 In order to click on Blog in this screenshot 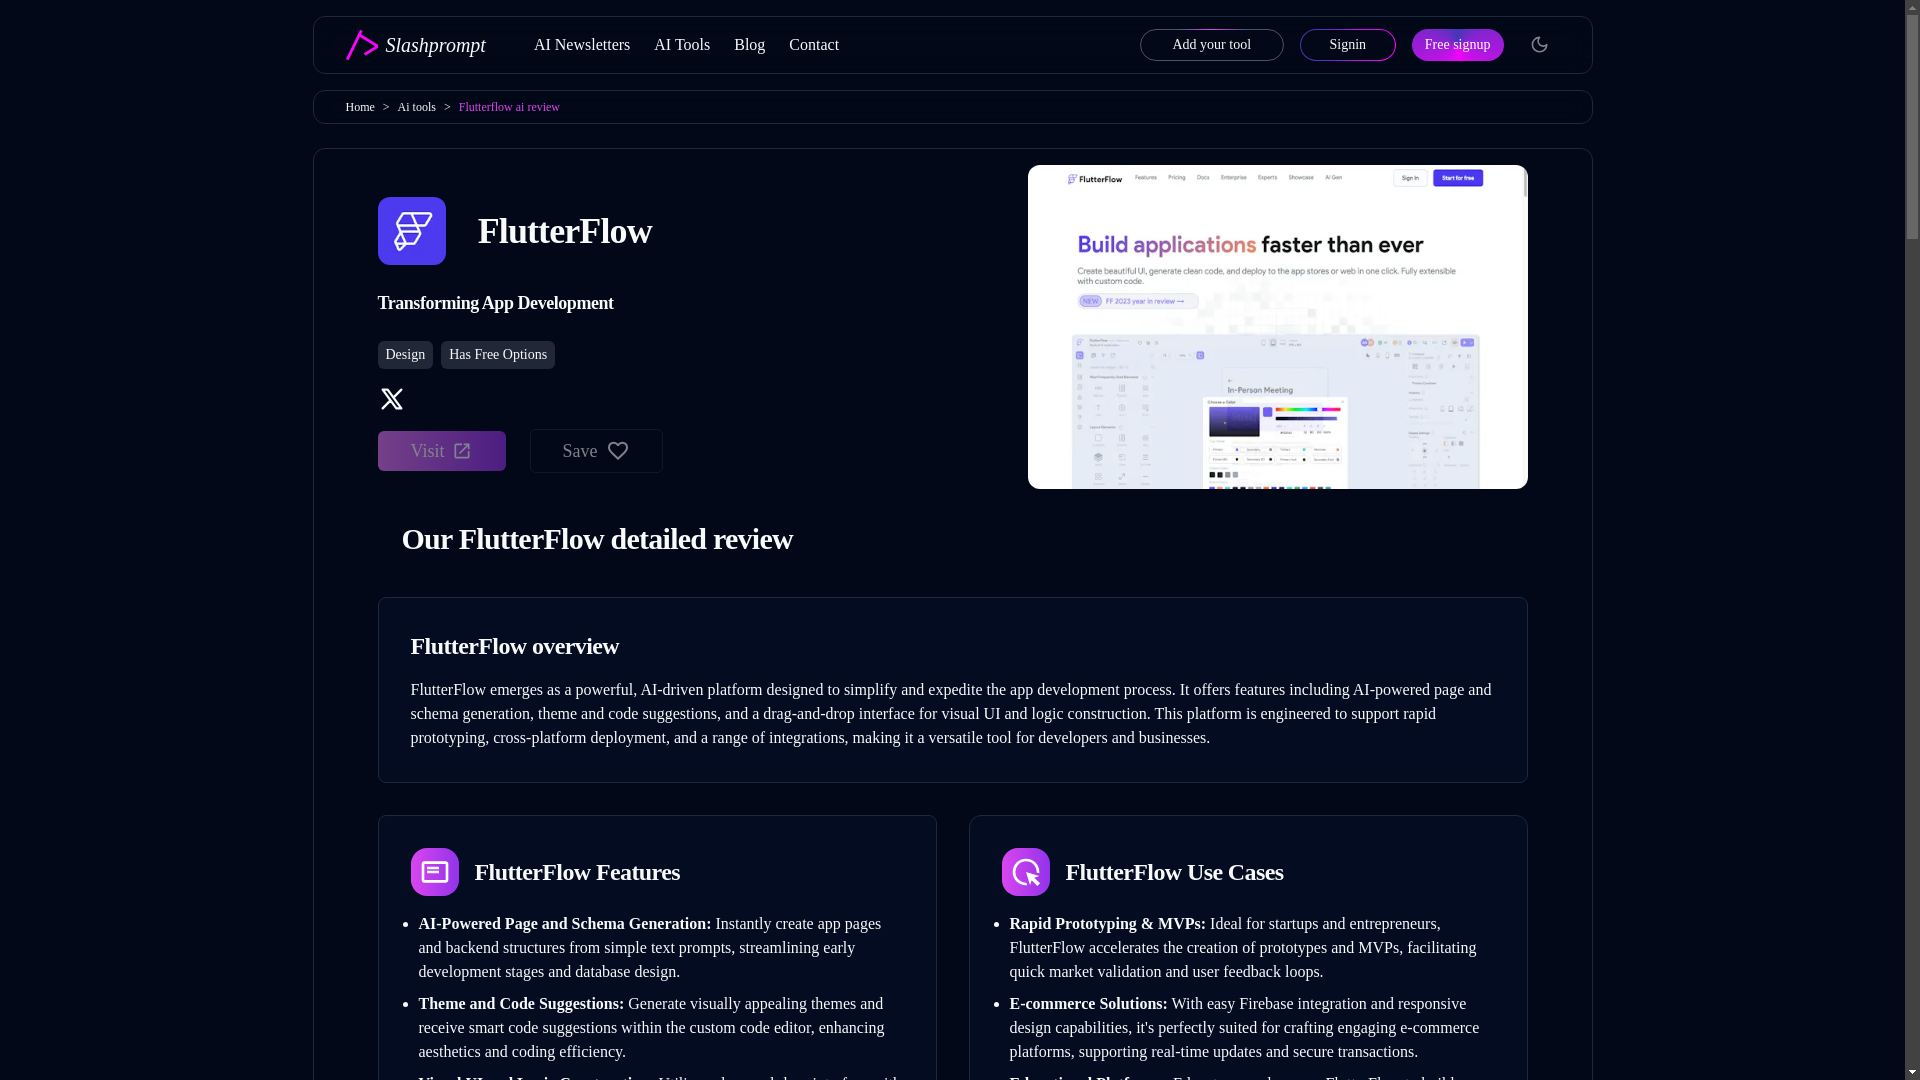, I will do `click(748, 45)`.